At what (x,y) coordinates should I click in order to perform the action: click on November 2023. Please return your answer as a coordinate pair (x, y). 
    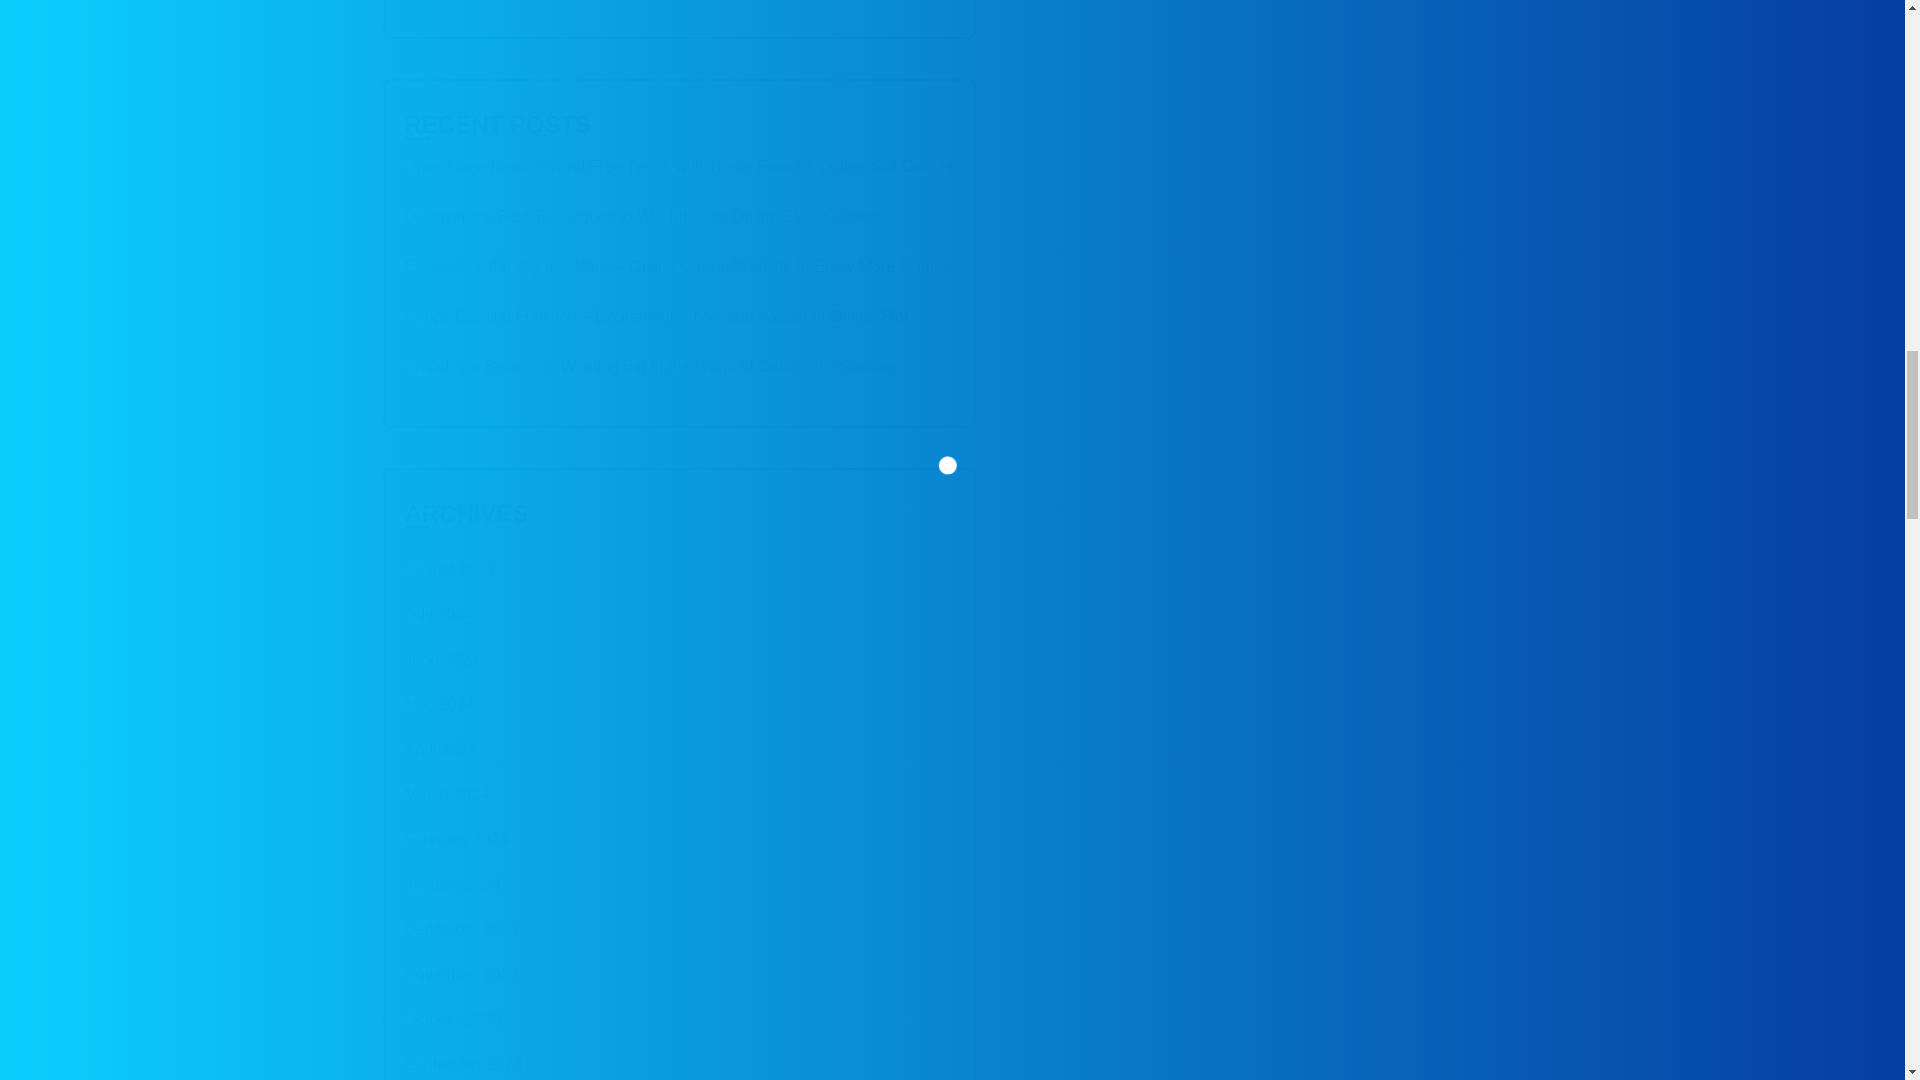
    Looking at the image, I should click on (460, 974).